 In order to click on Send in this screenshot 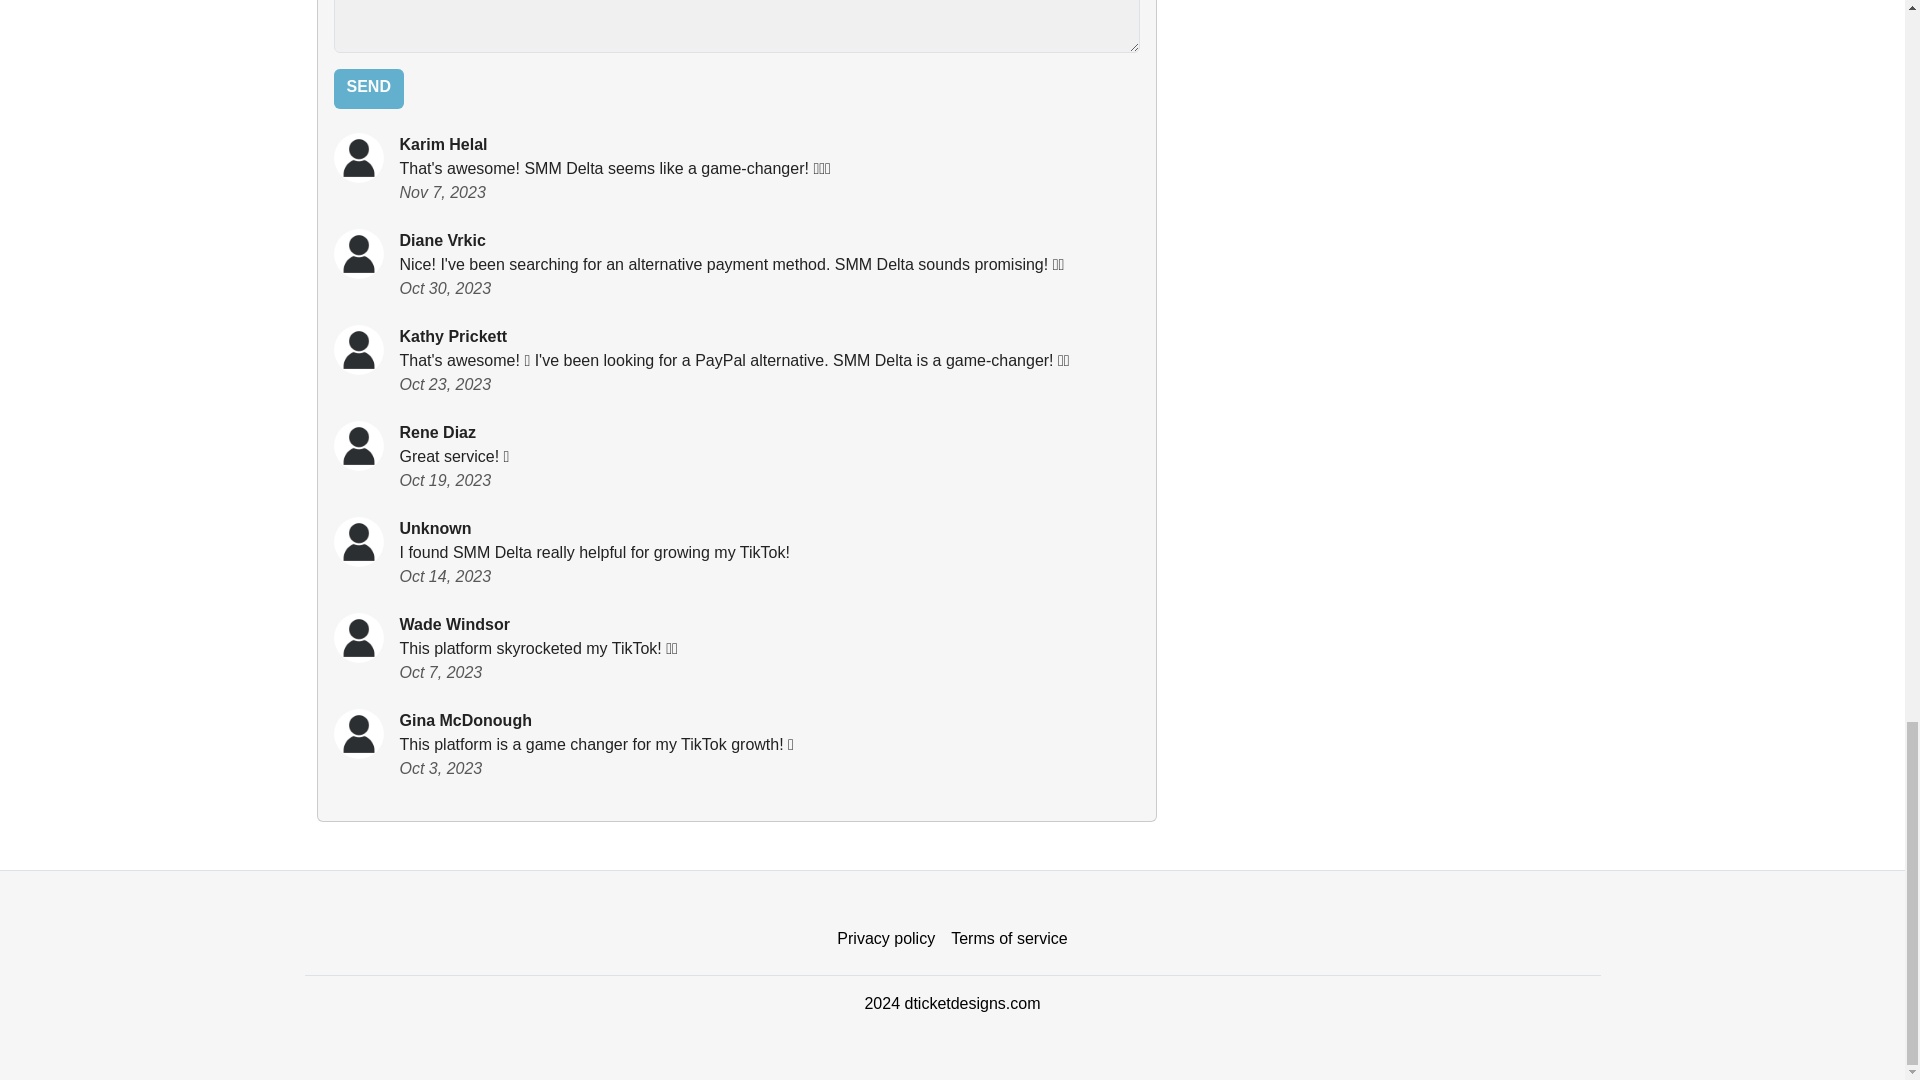, I will do `click(368, 89)`.